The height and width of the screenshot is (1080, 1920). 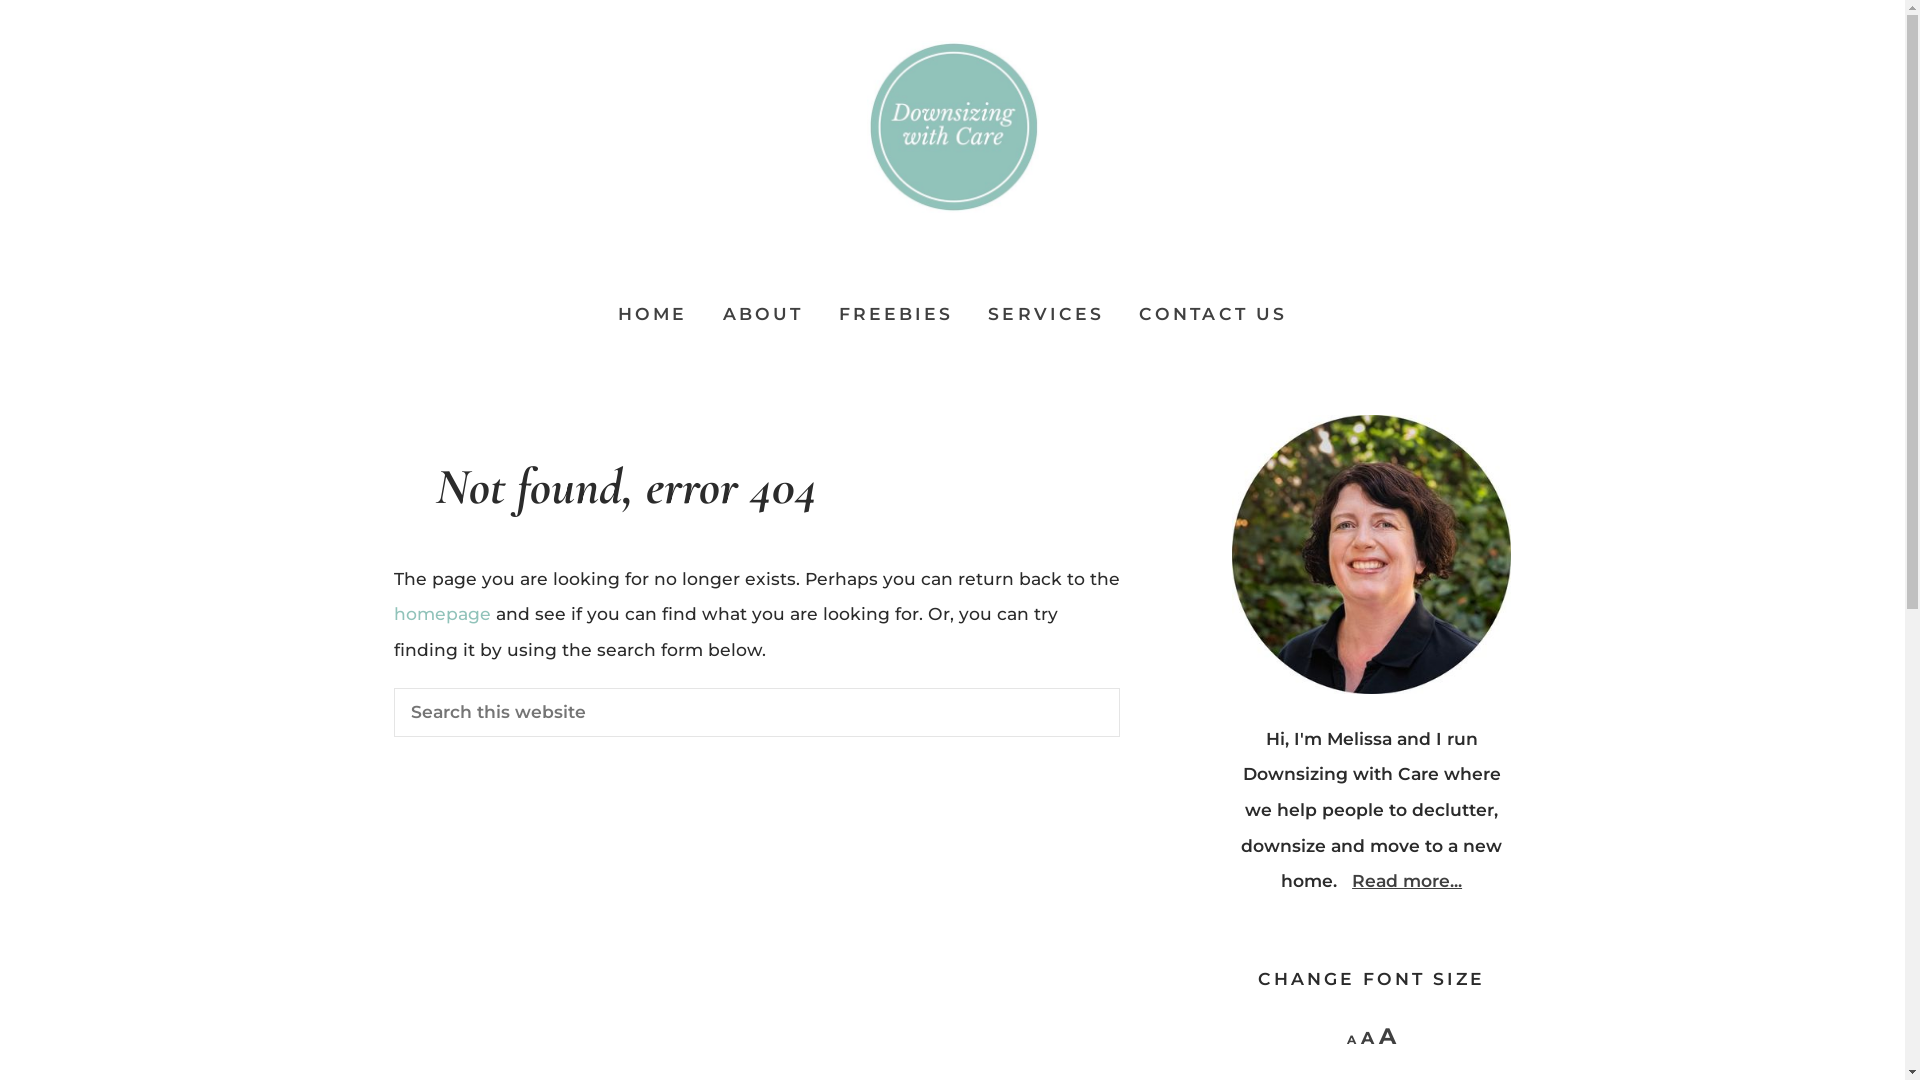 I want to click on A
Decrease font size., so click(x=1352, y=1040).